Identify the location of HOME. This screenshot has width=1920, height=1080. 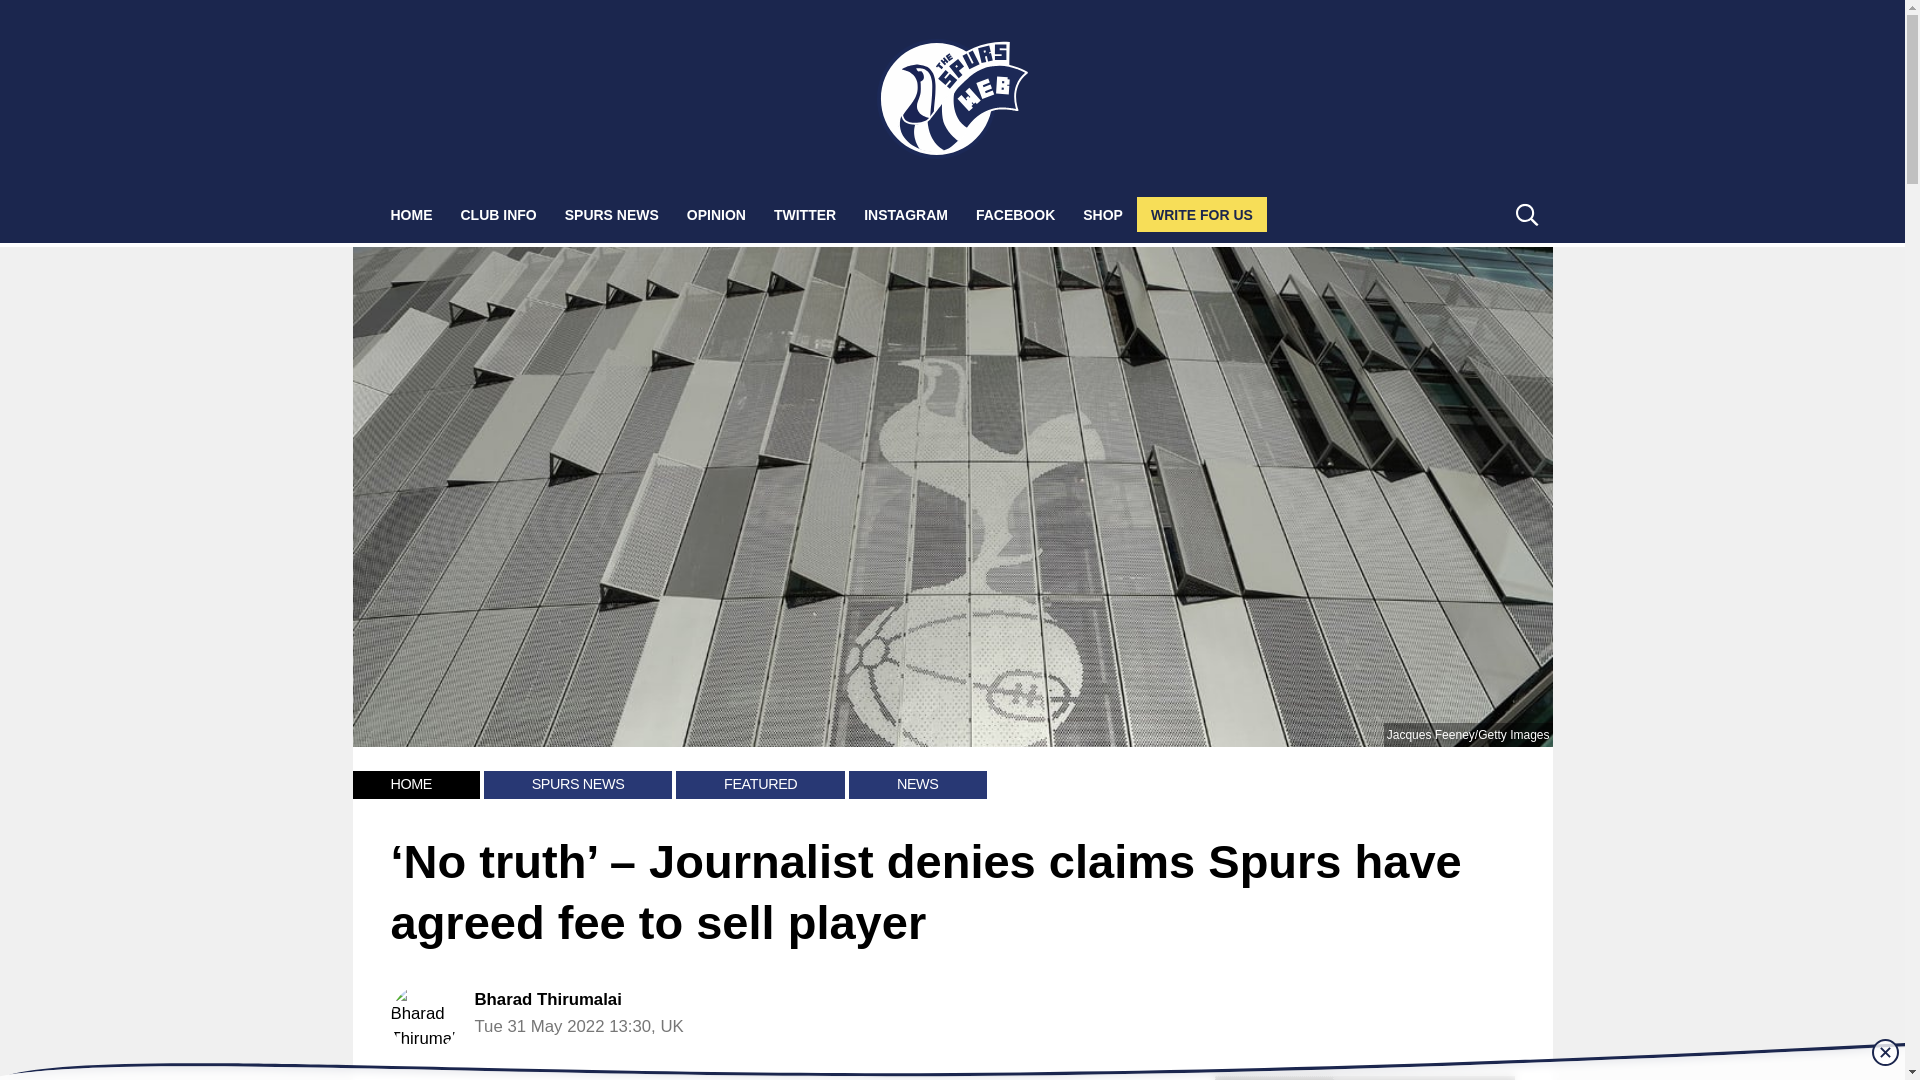
(410, 784).